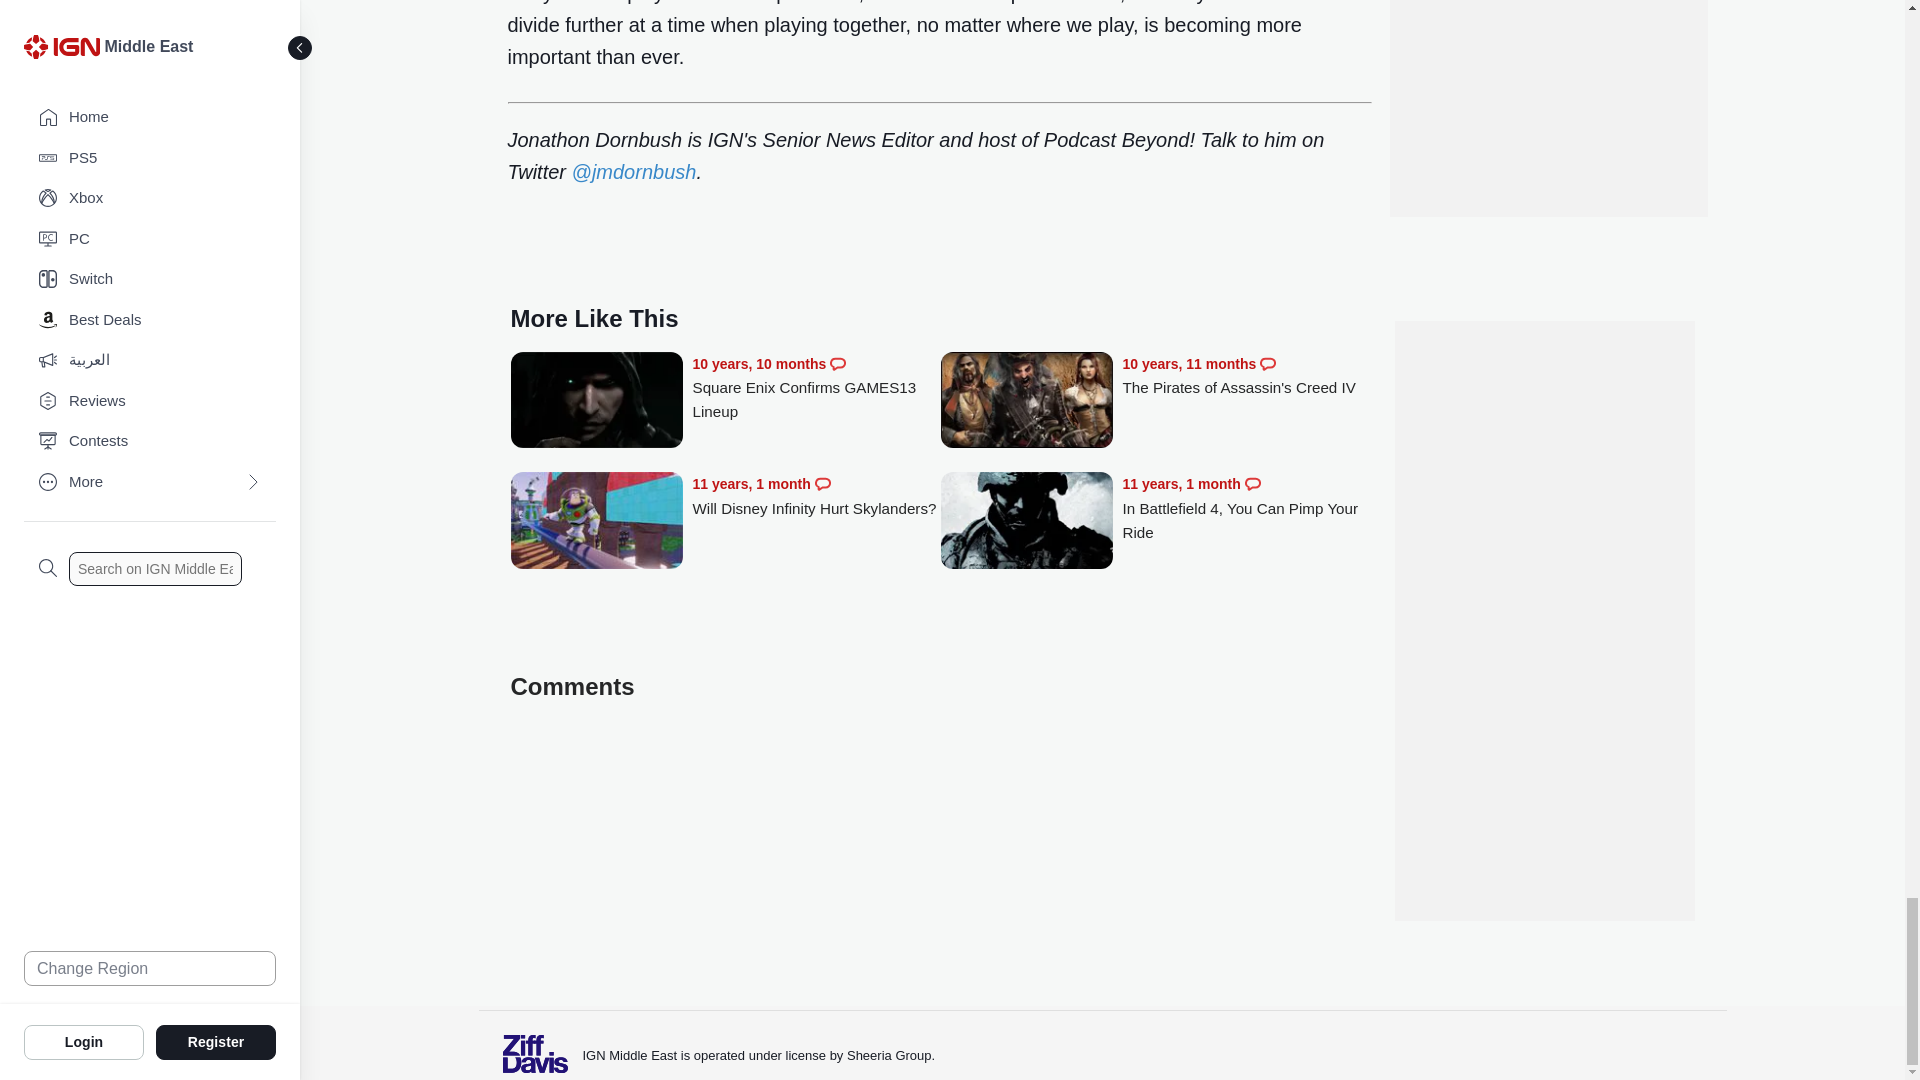 This screenshot has width=1920, height=1080. What do you see at coordinates (1026, 522) in the screenshot?
I see `In Battlefield 4, You Can Pimp Your Ride` at bounding box center [1026, 522].